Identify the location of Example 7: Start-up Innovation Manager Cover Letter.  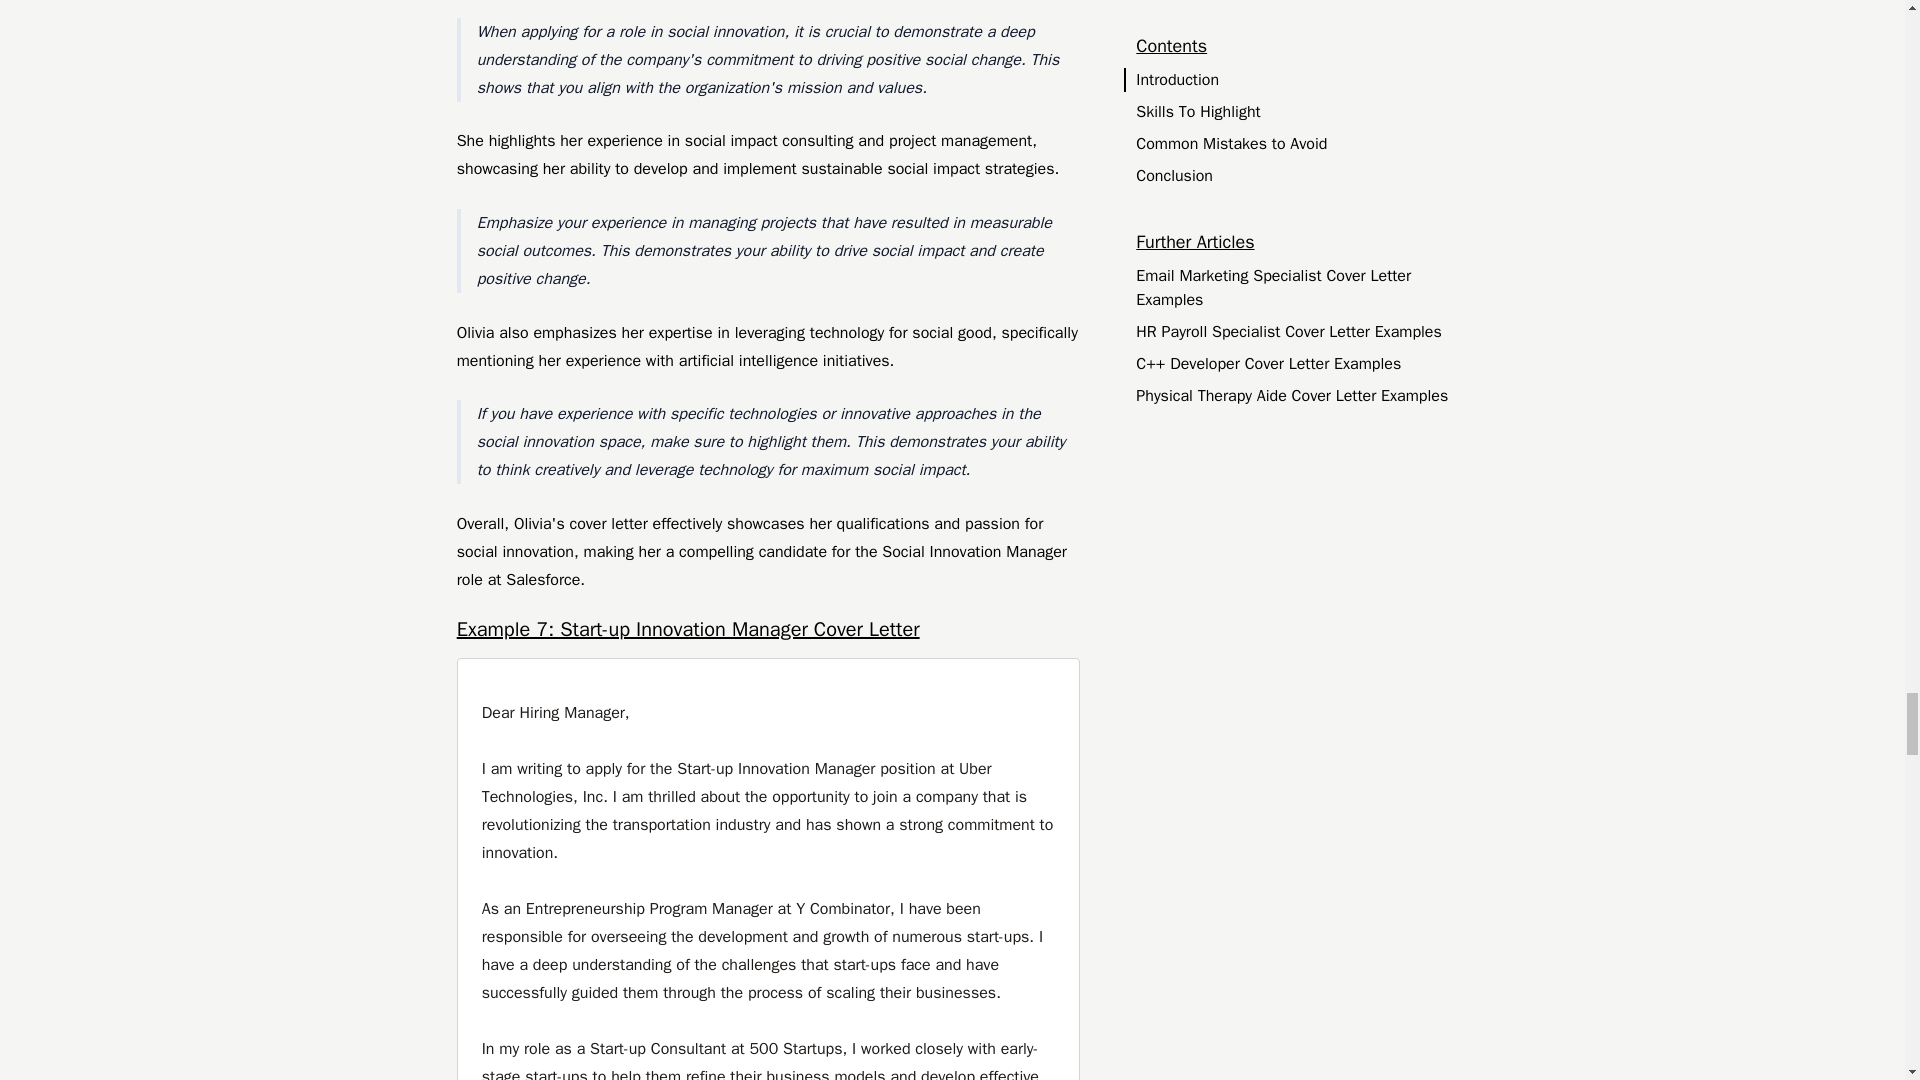
(768, 630).